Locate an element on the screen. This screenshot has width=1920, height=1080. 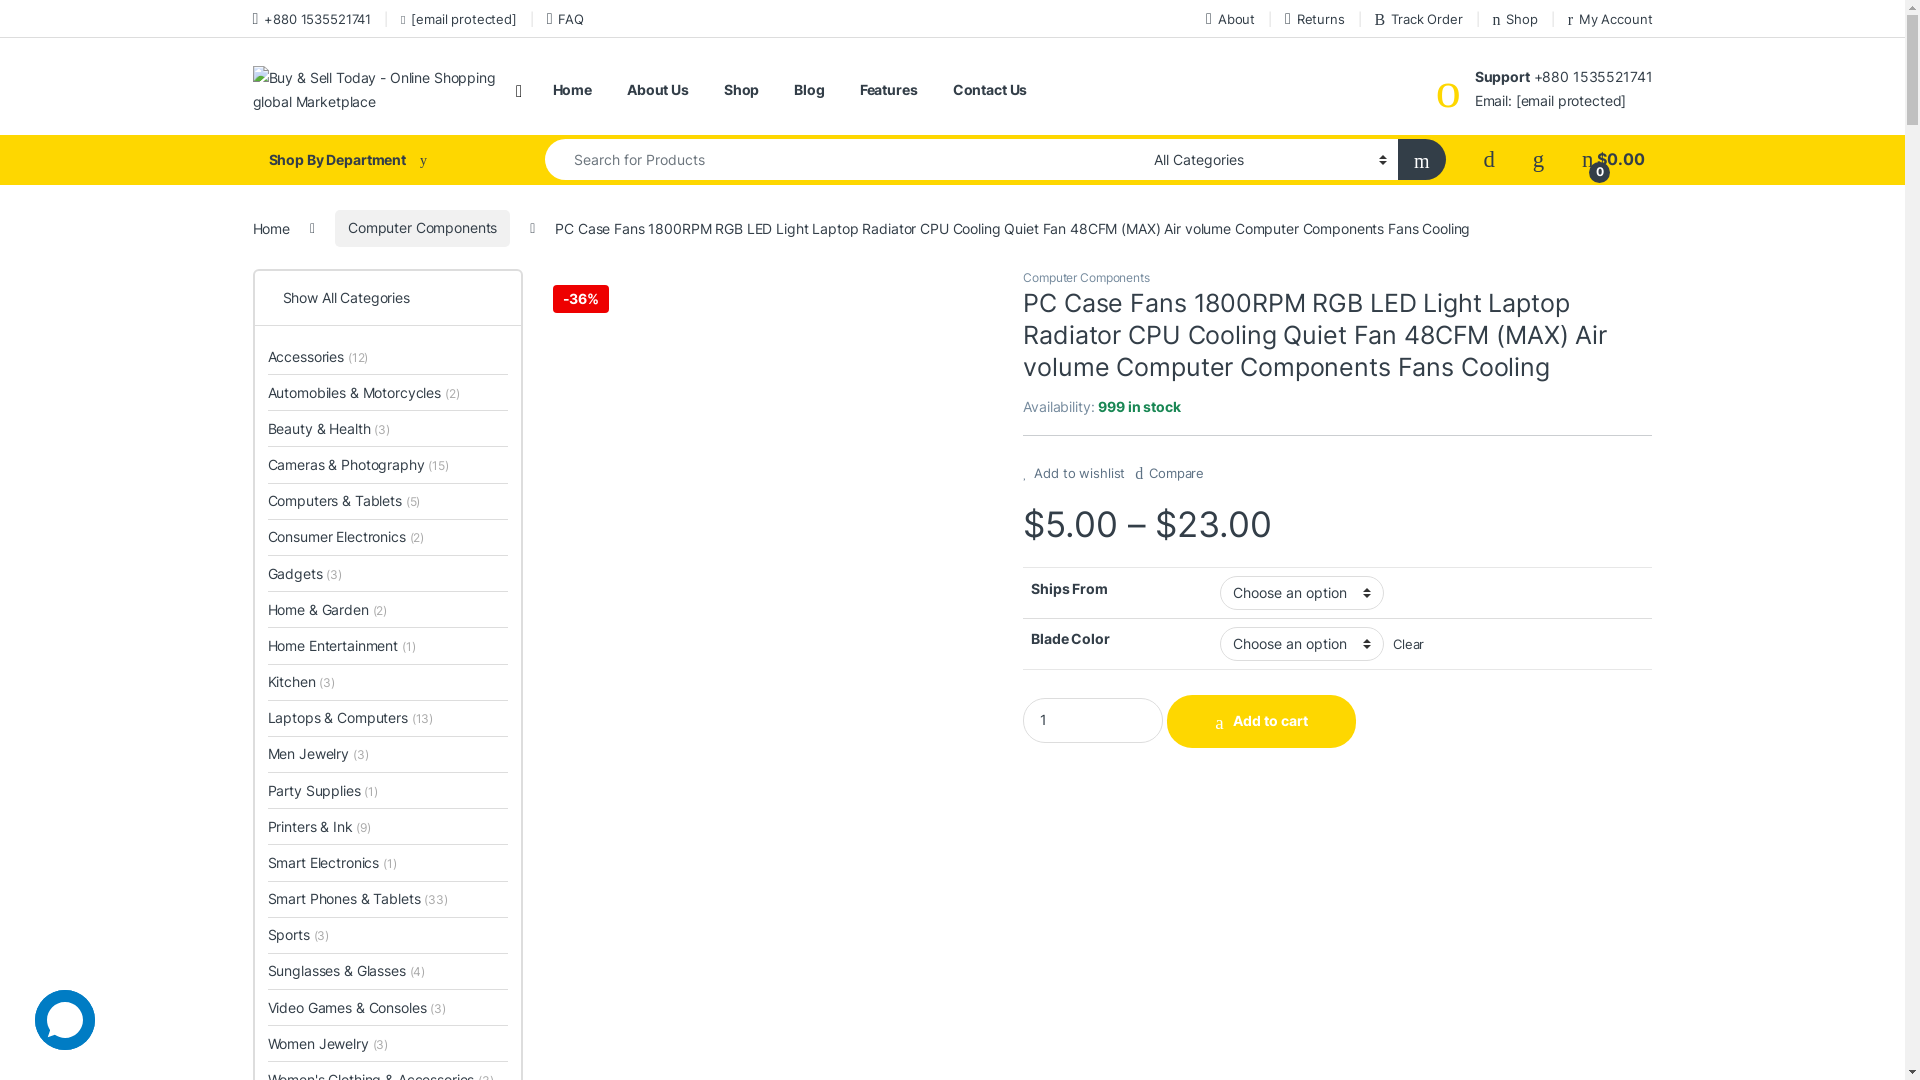
Gadgets (3) is located at coordinates (305, 574).